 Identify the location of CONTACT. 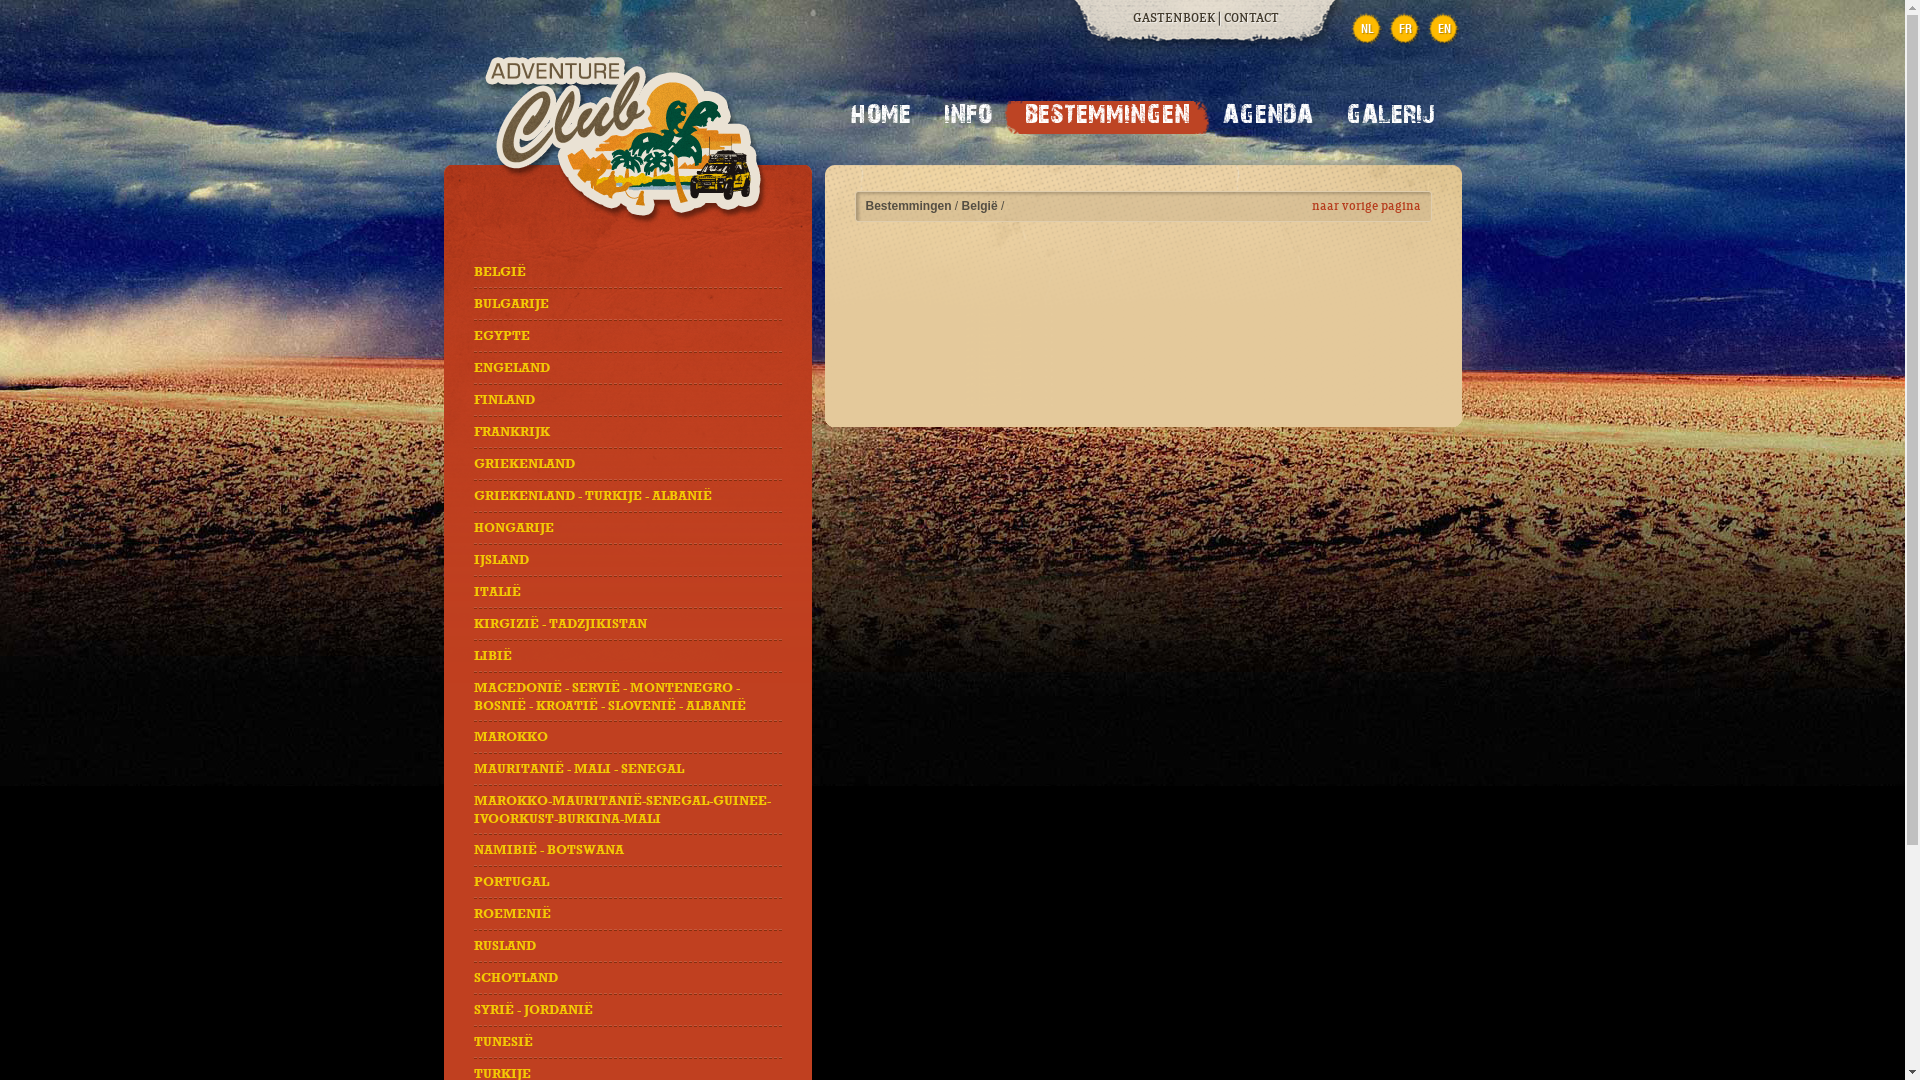
(1252, 18).